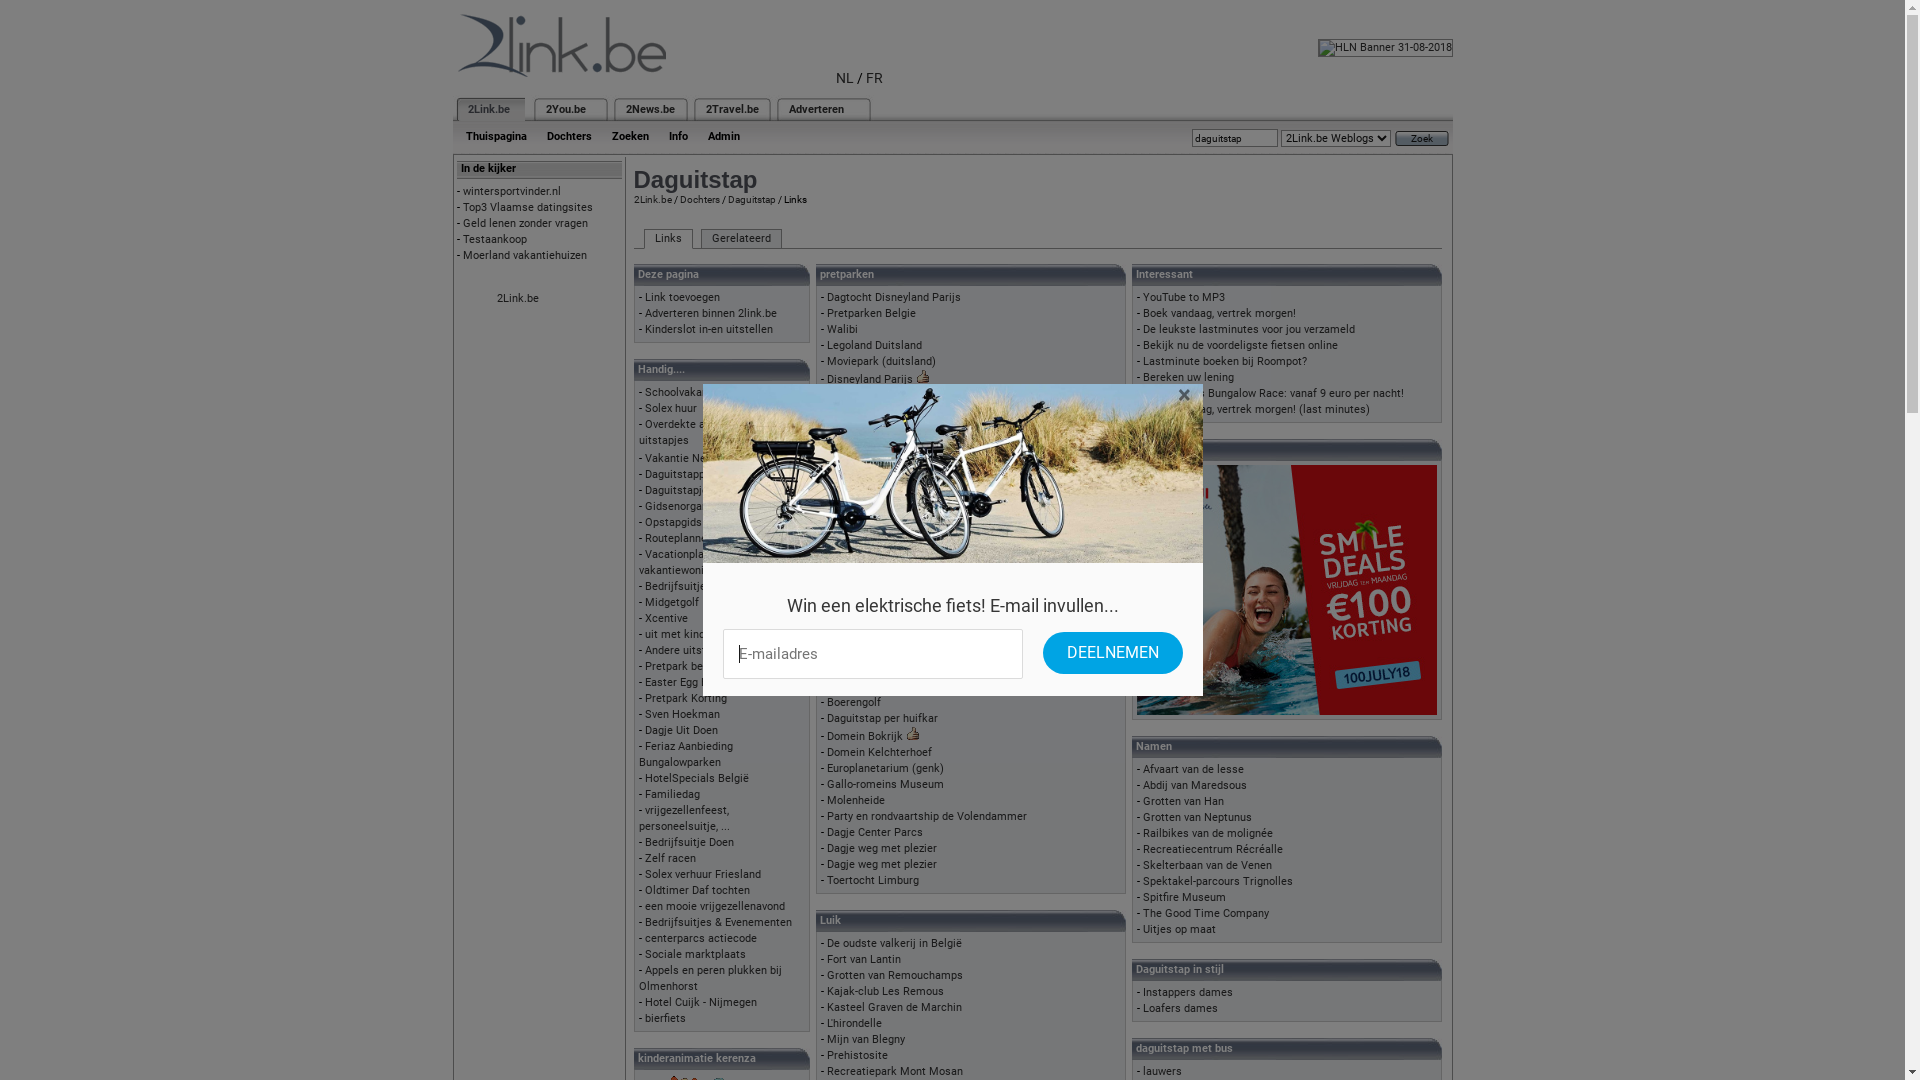 Image resolution: width=1920 pixels, height=1080 pixels. What do you see at coordinates (865, 1040) in the screenshot?
I see `Mijn van Blegny` at bounding box center [865, 1040].